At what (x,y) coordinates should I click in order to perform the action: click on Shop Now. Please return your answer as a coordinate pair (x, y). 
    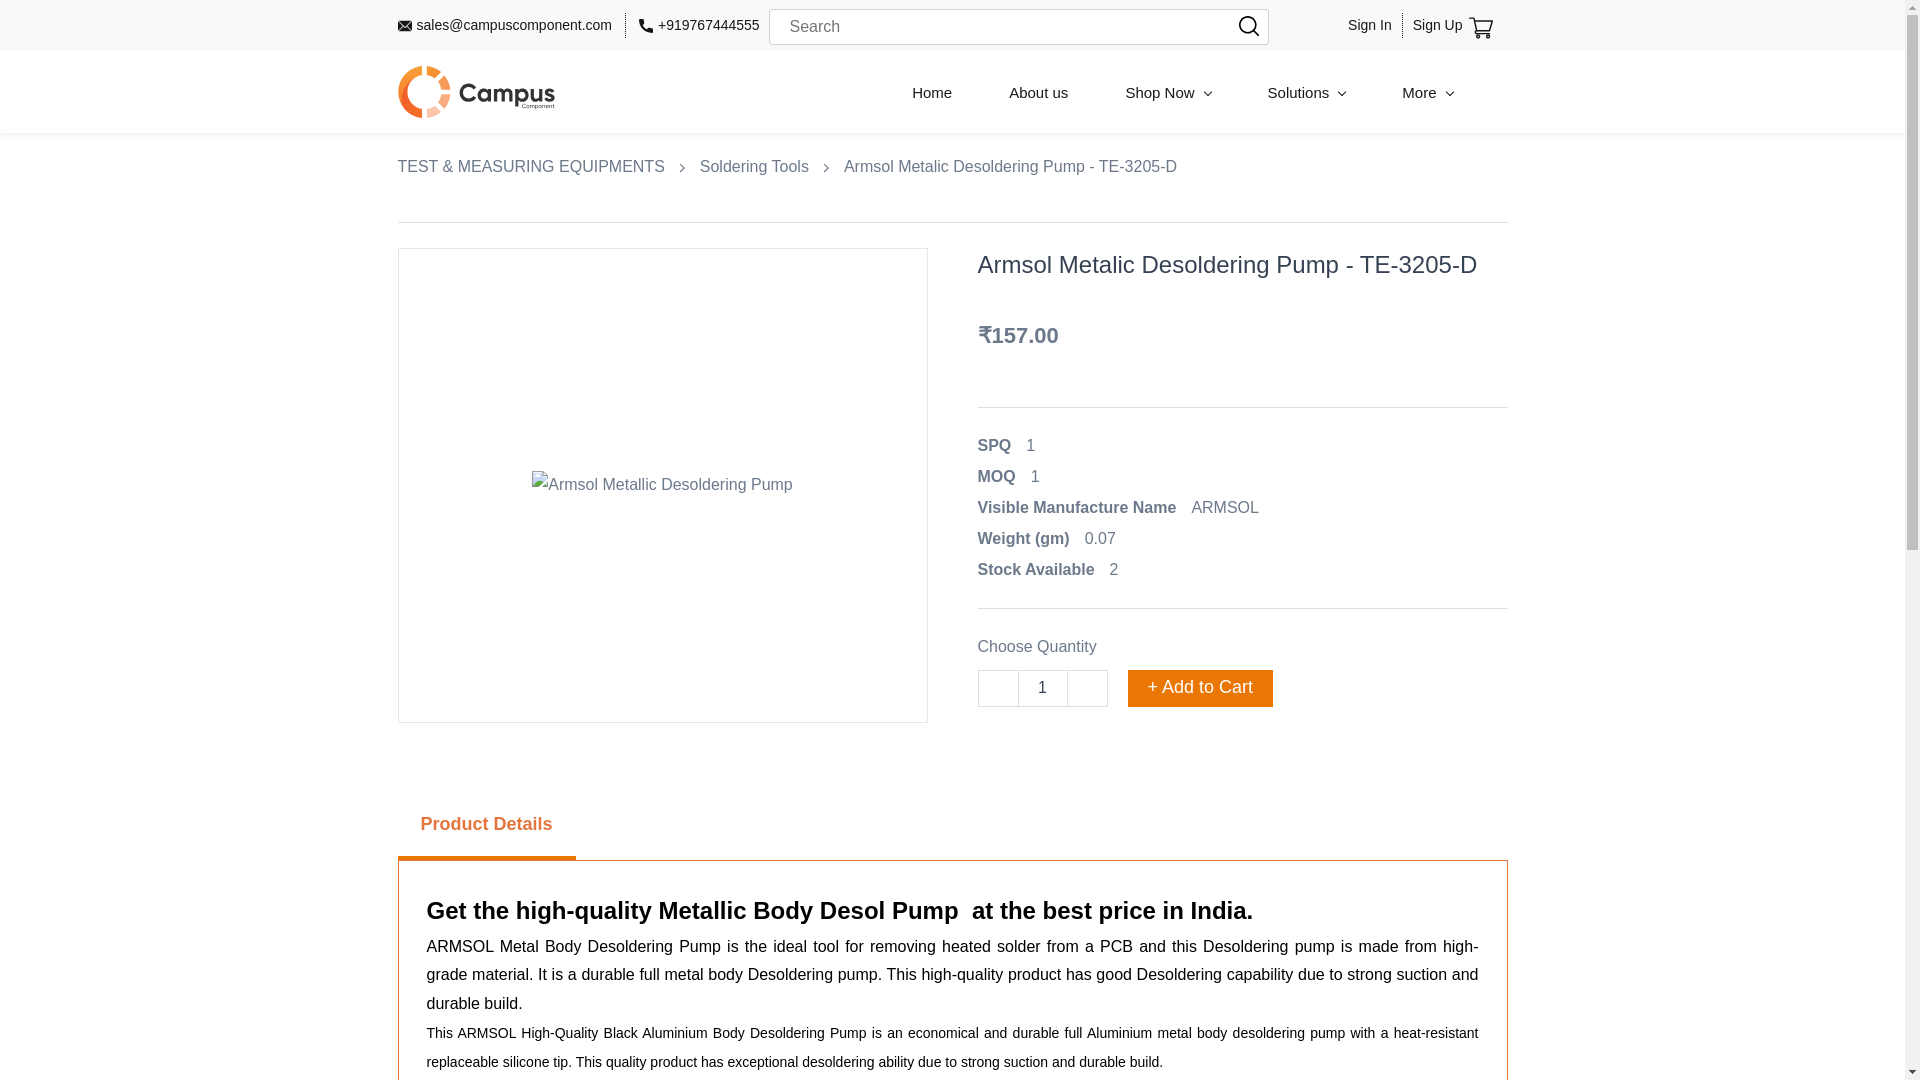
    Looking at the image, I should click on (1168, 92).